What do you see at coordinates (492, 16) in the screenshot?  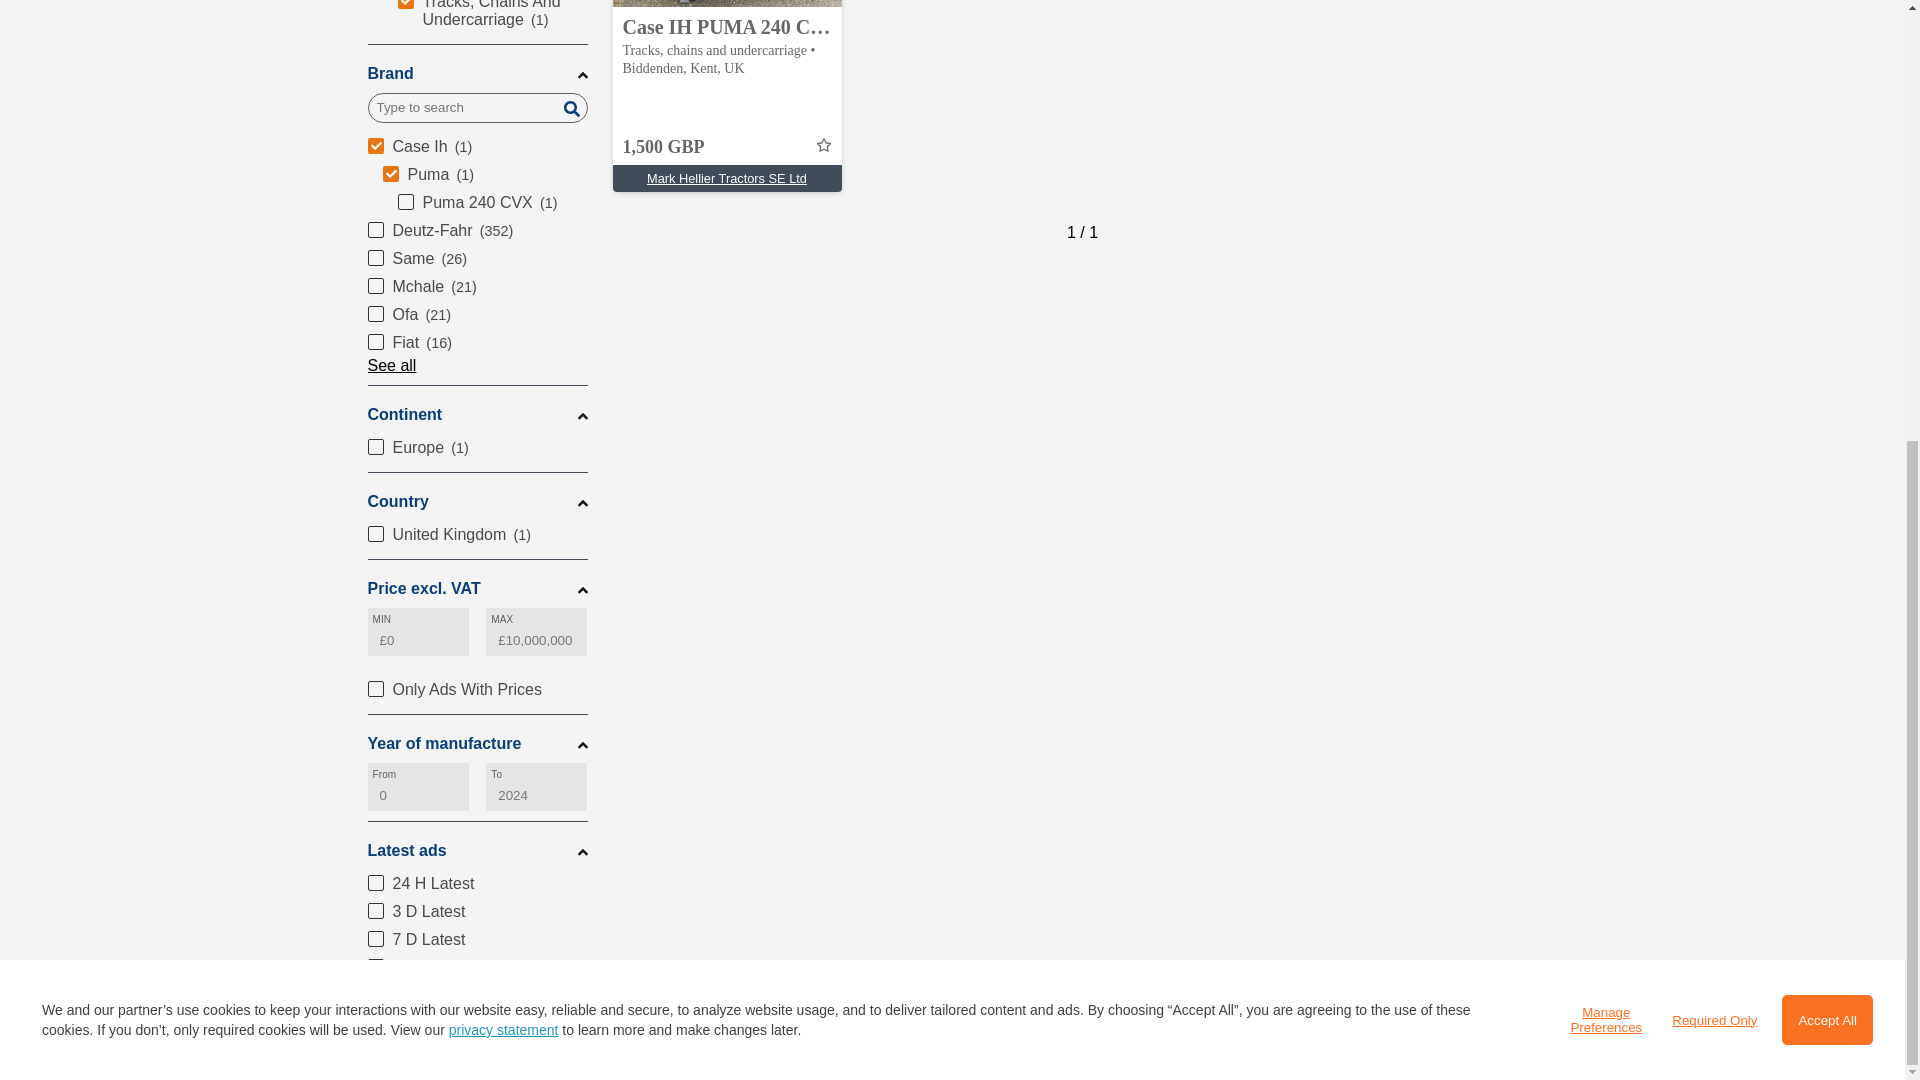 I see `Tracks, Chains And Undercarriage` at bounding box center [492, 16].